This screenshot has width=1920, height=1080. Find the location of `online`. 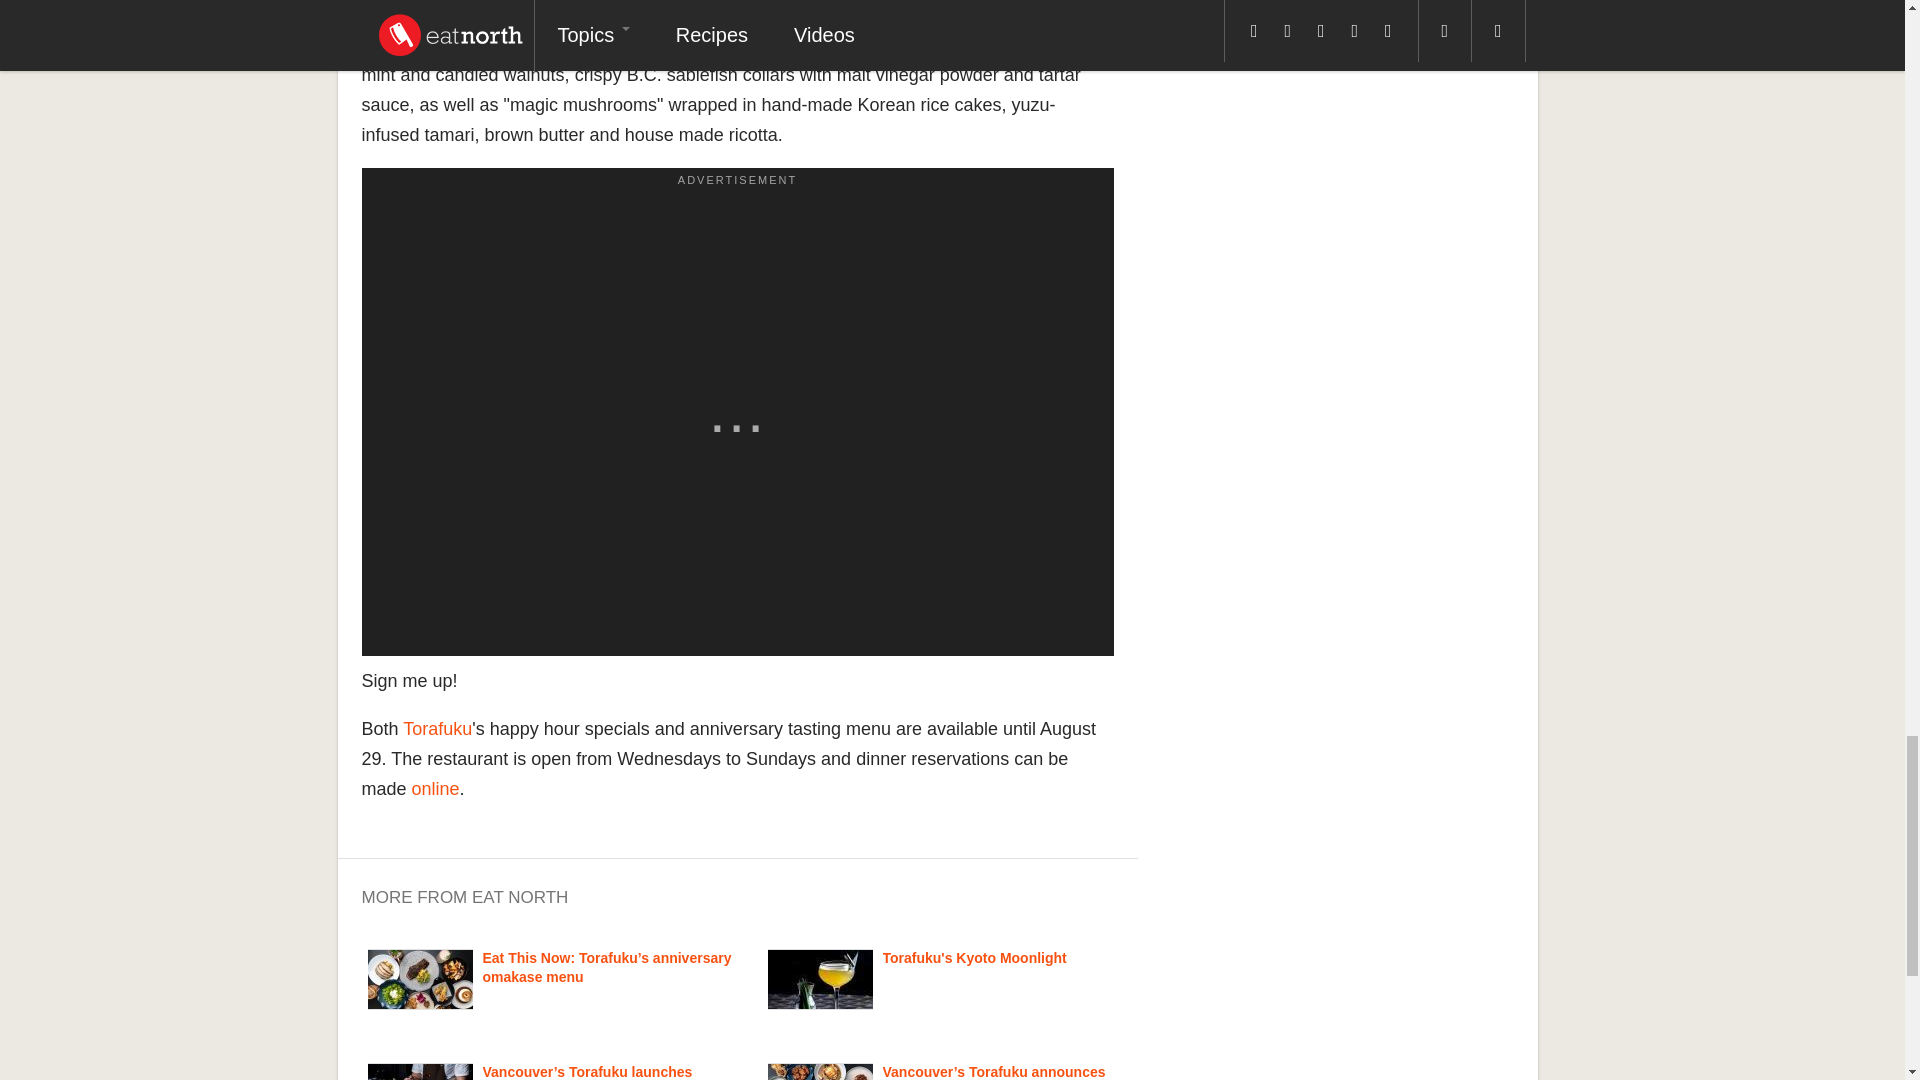

online is located at coordinates (436, 788).